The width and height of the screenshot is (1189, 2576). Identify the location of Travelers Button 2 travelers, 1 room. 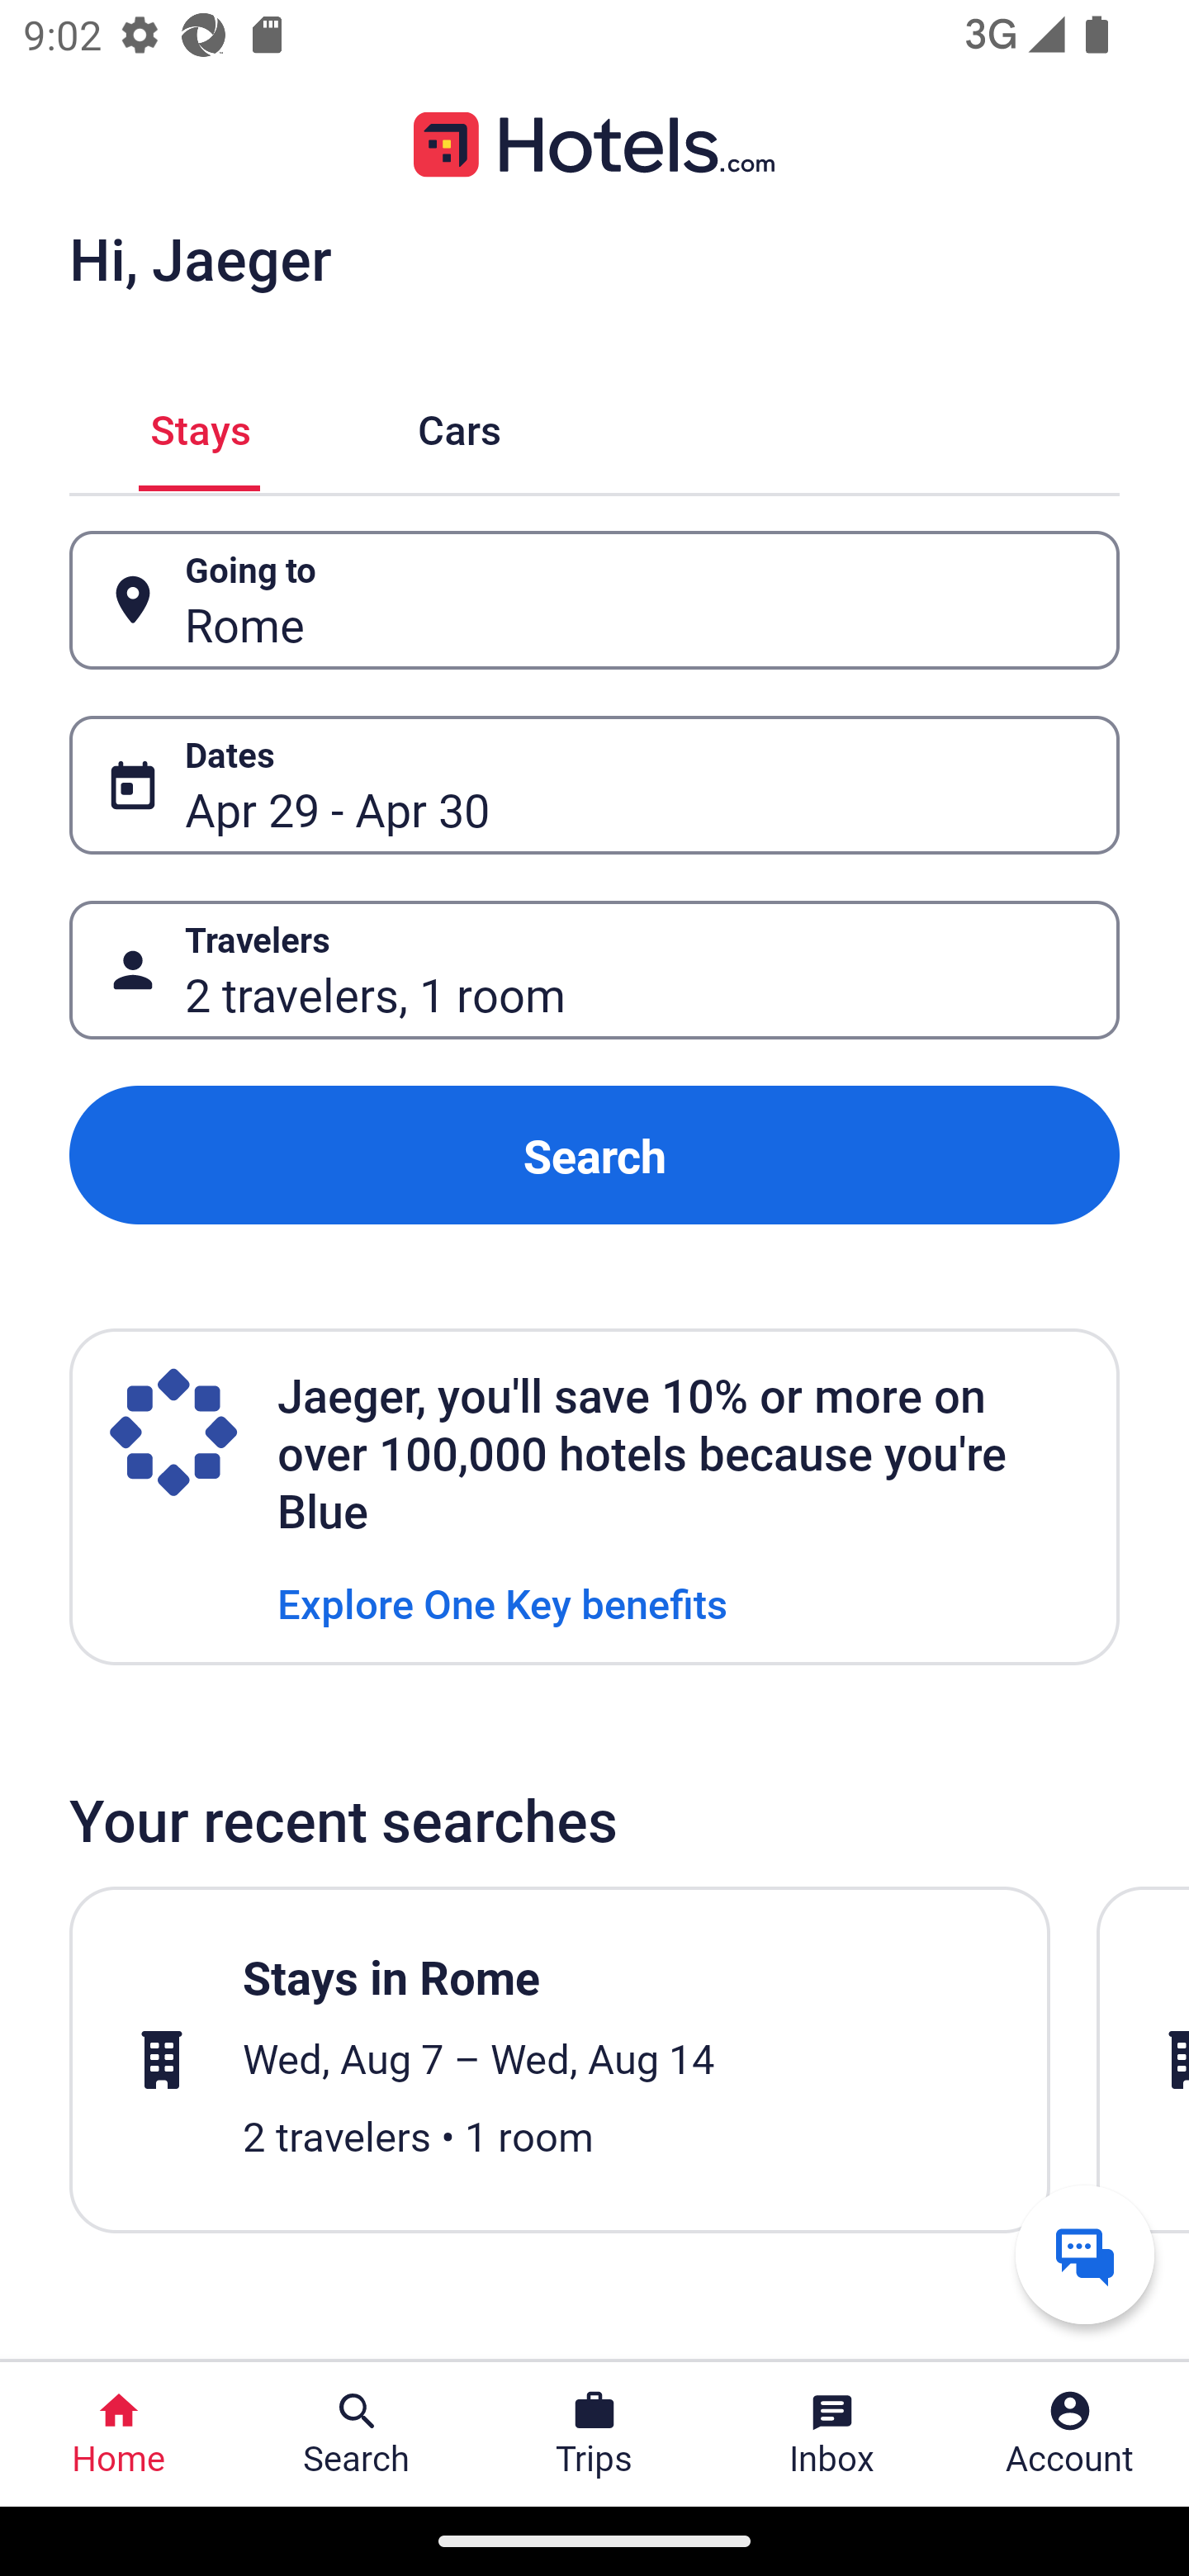
(594, 971).